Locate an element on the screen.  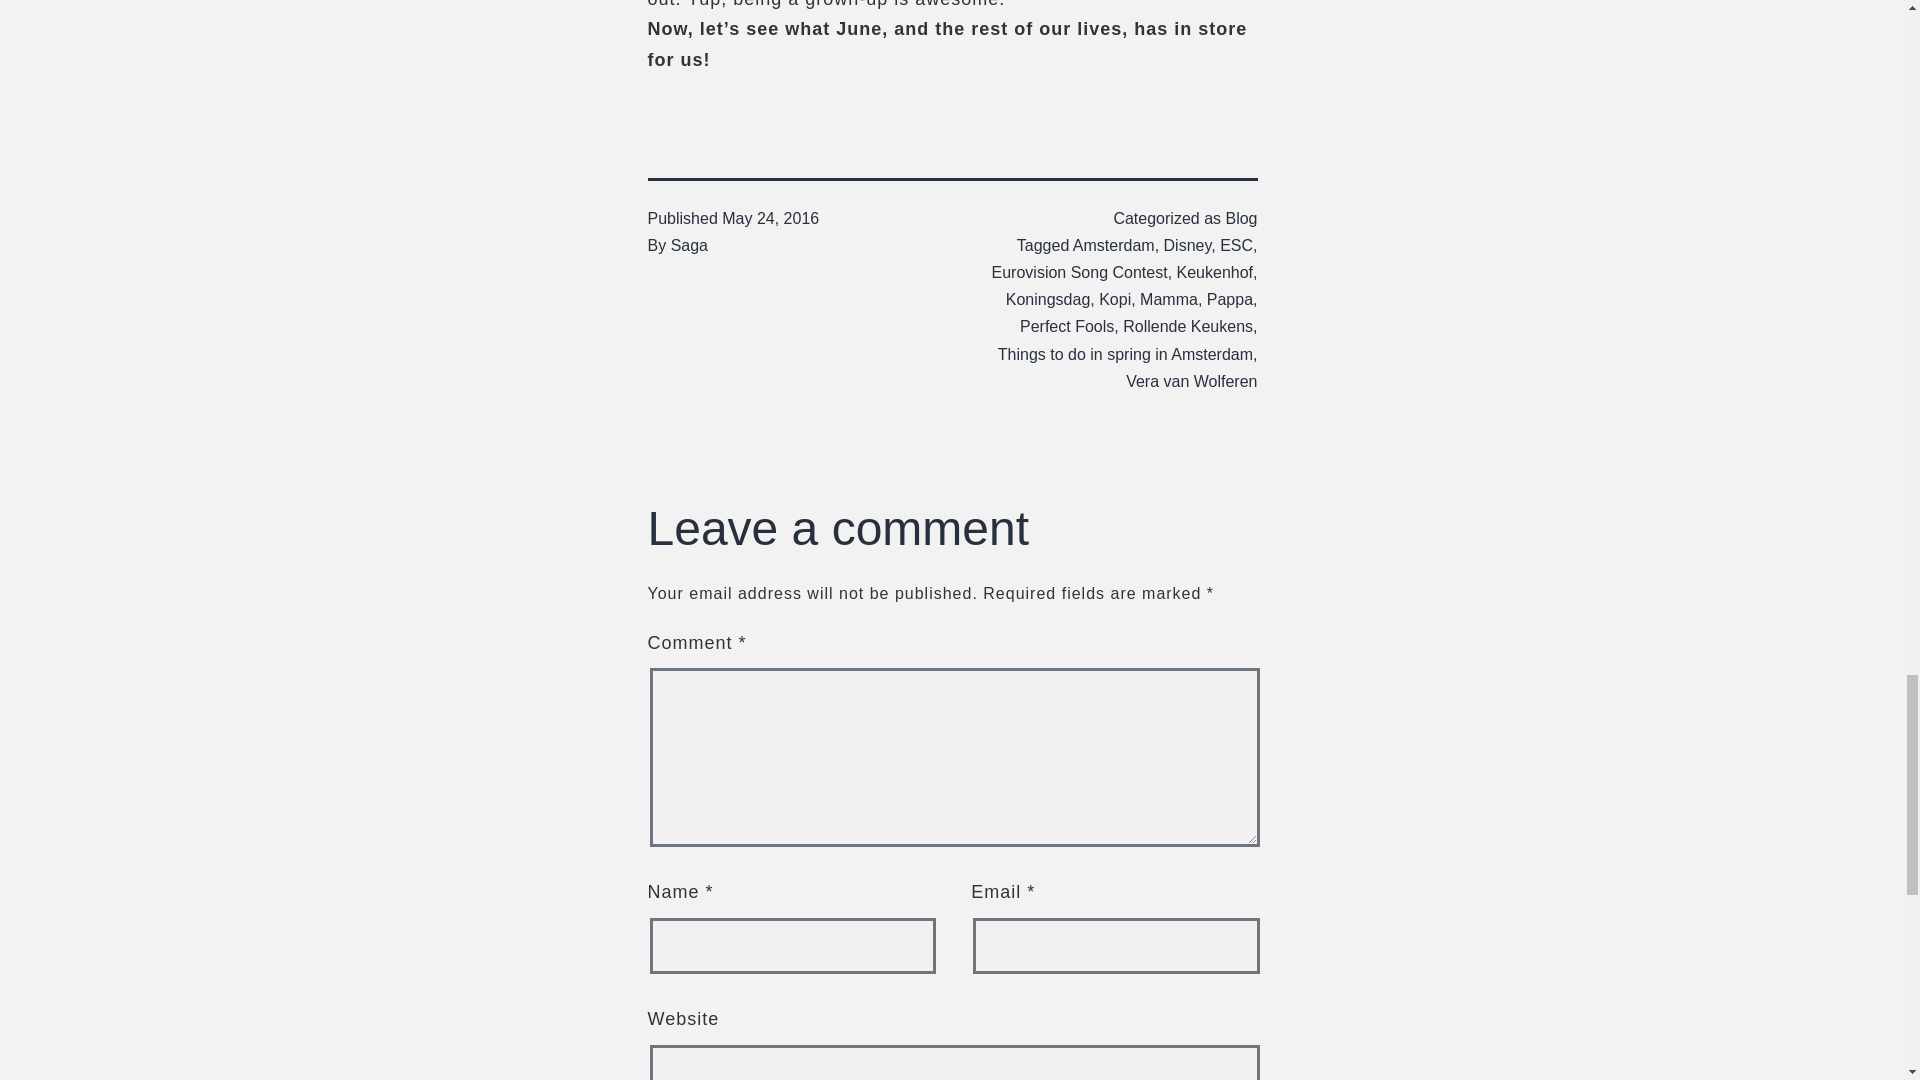
Blog is located at coordinates (1240, 218).